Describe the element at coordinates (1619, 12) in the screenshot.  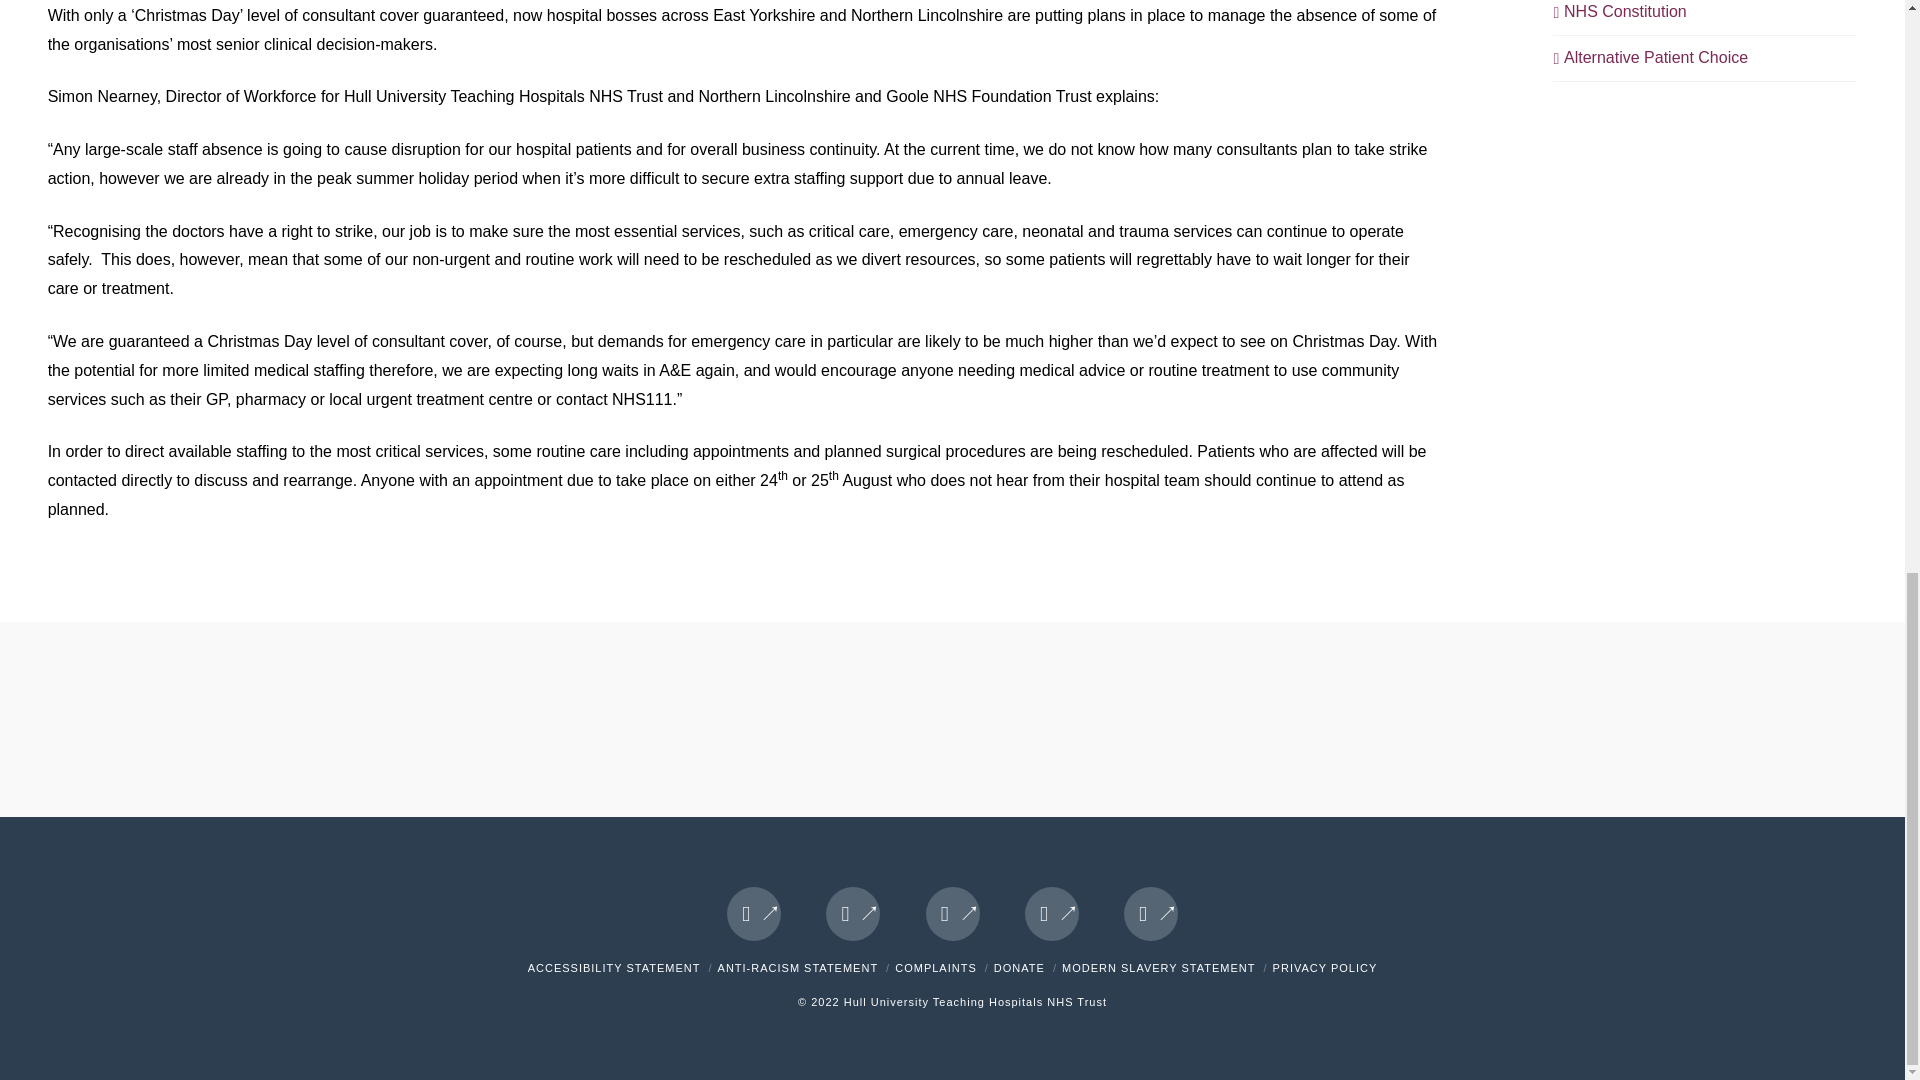
I see `NHS Constitution` at that location.